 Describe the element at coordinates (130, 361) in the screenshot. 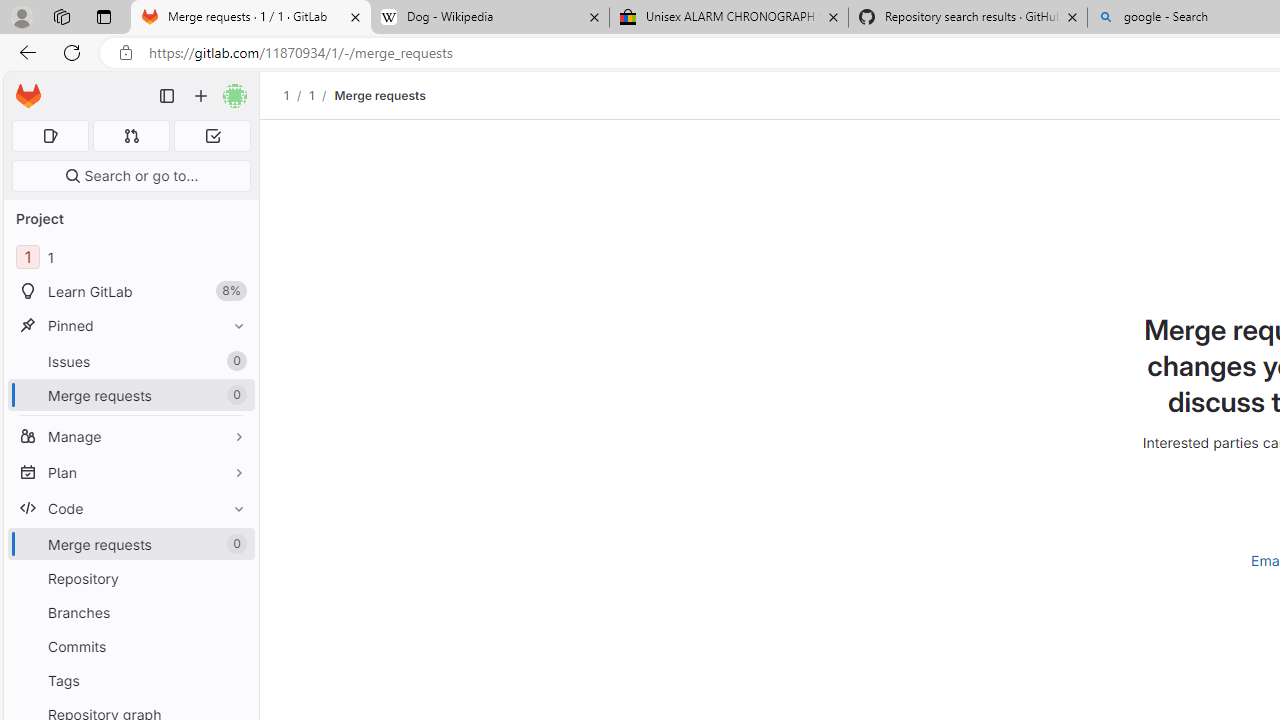

I see `Issues 0` at that location.